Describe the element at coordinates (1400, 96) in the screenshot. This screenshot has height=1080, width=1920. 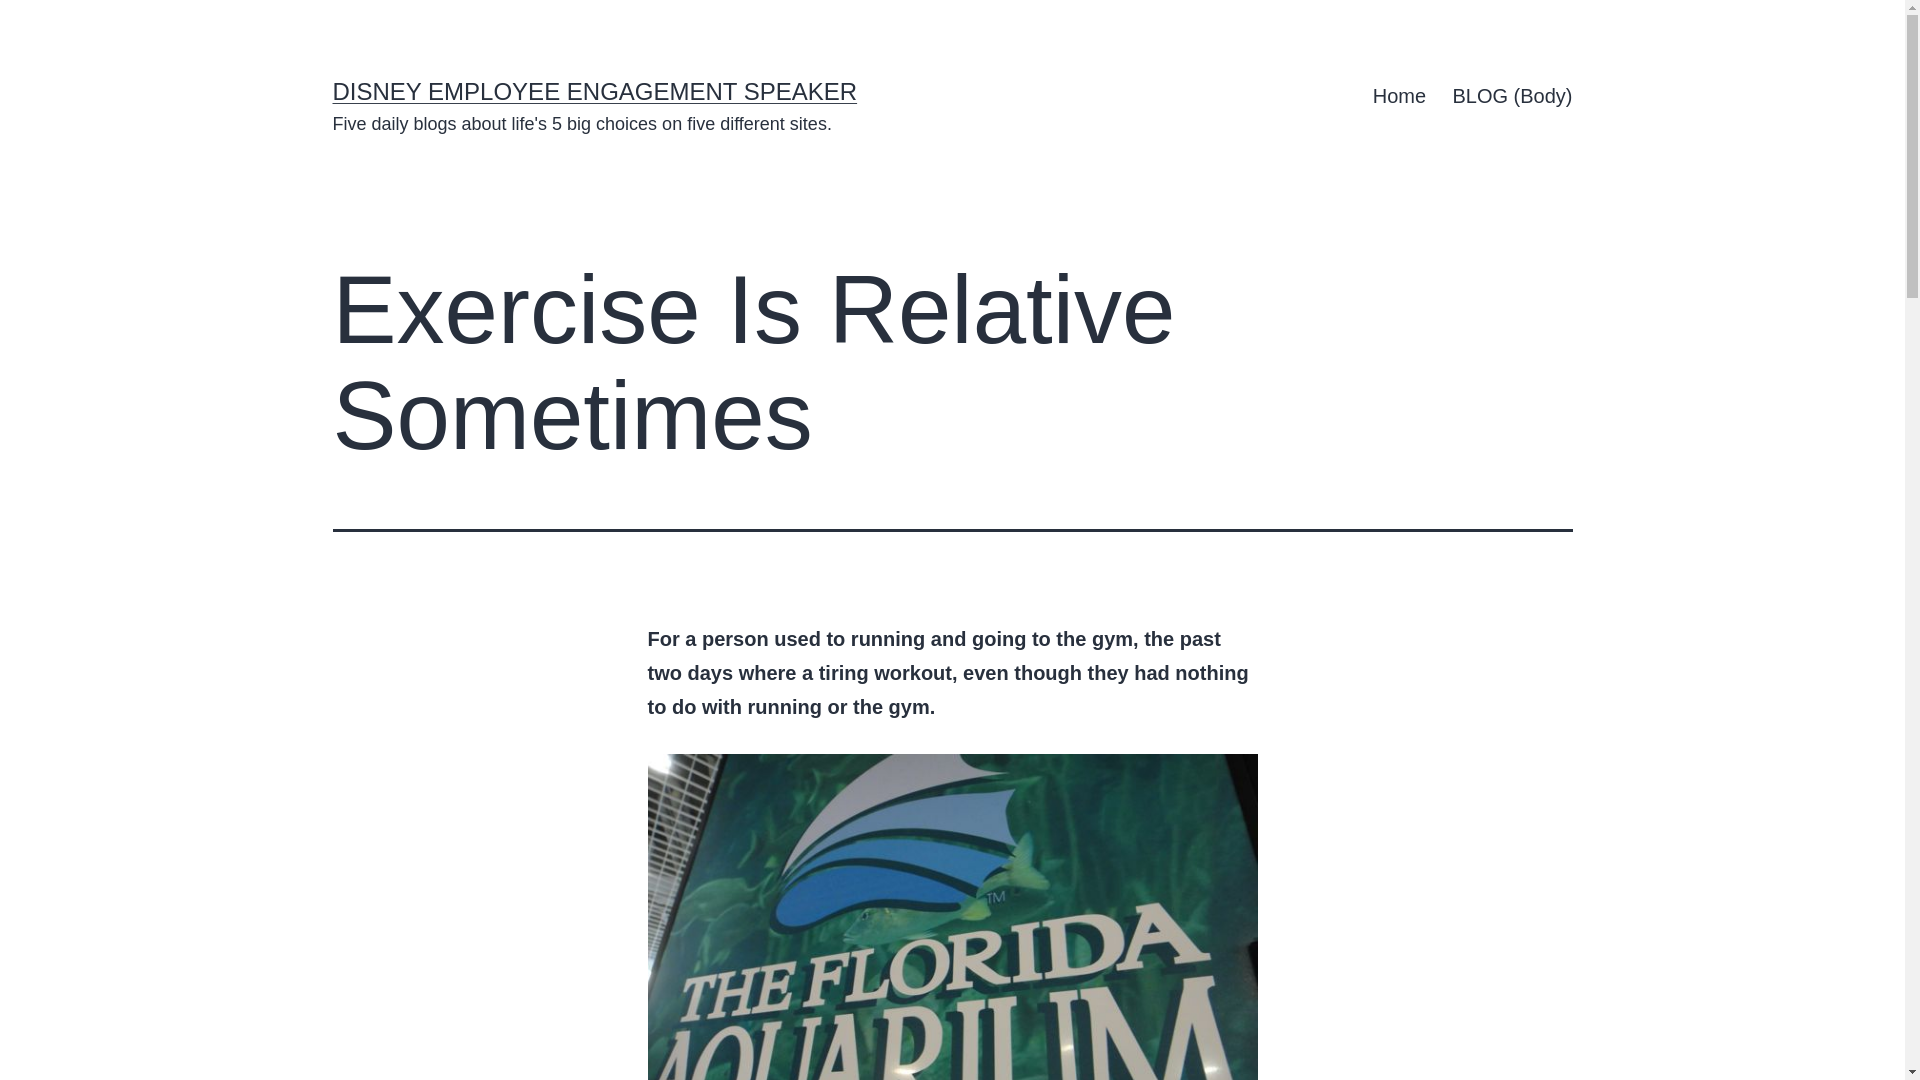
I see `Home` at that location.